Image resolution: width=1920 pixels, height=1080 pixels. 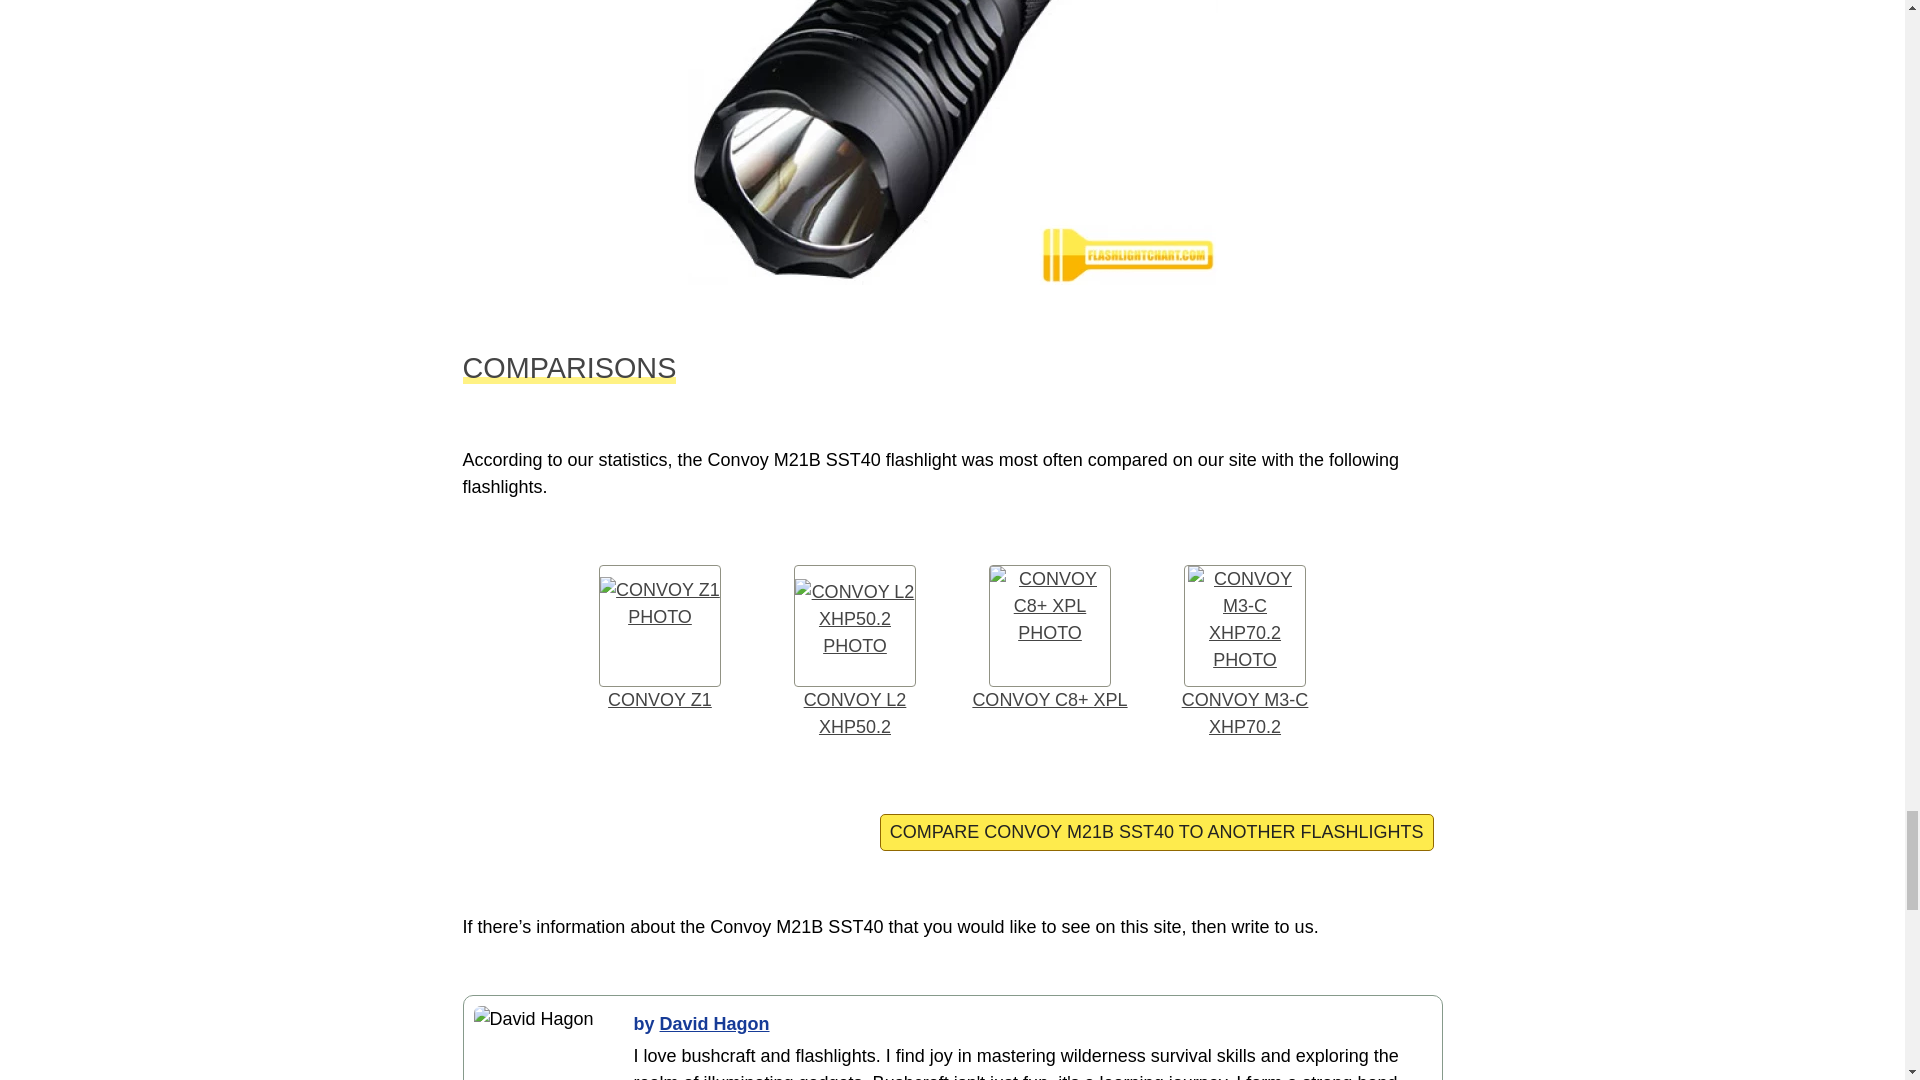 I want to click on CONVOY Z1, so click(x=659, y=639).